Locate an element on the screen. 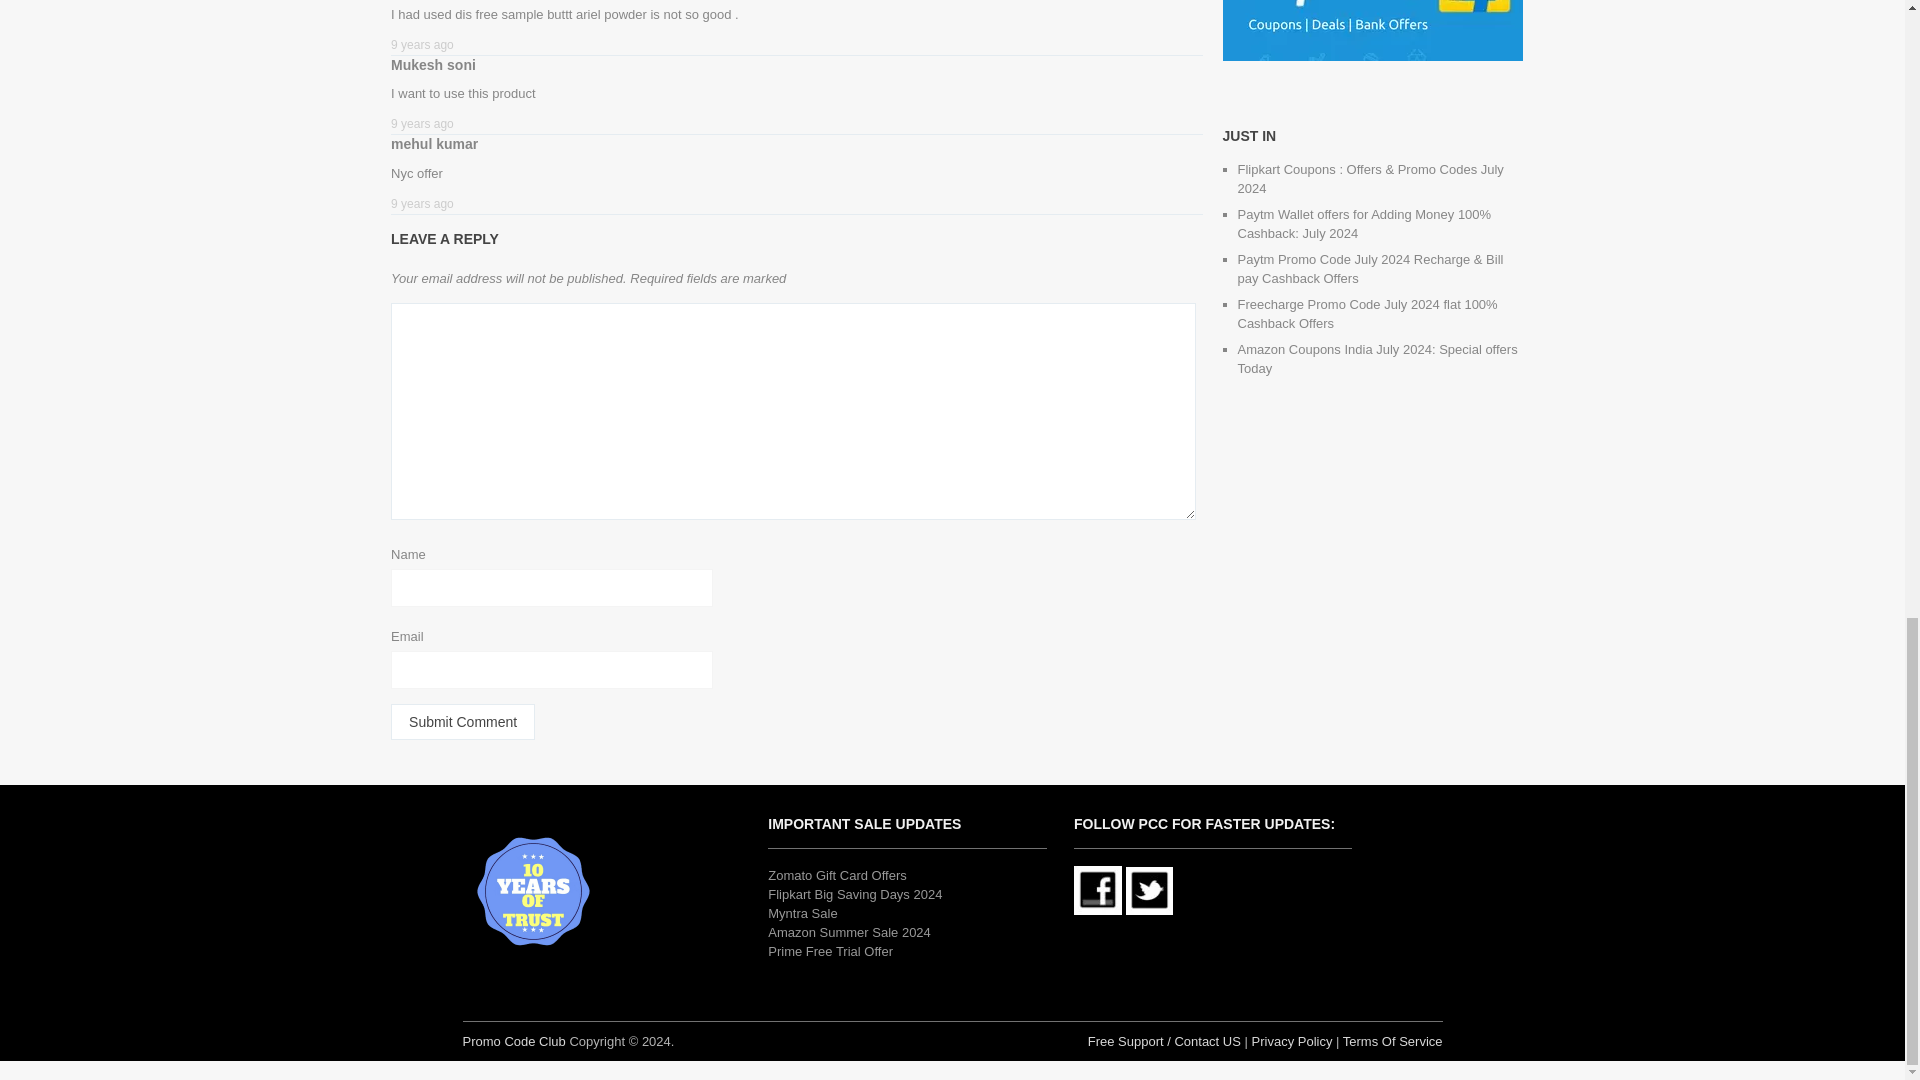  Submit Comment is located at coordinates (463, 722).